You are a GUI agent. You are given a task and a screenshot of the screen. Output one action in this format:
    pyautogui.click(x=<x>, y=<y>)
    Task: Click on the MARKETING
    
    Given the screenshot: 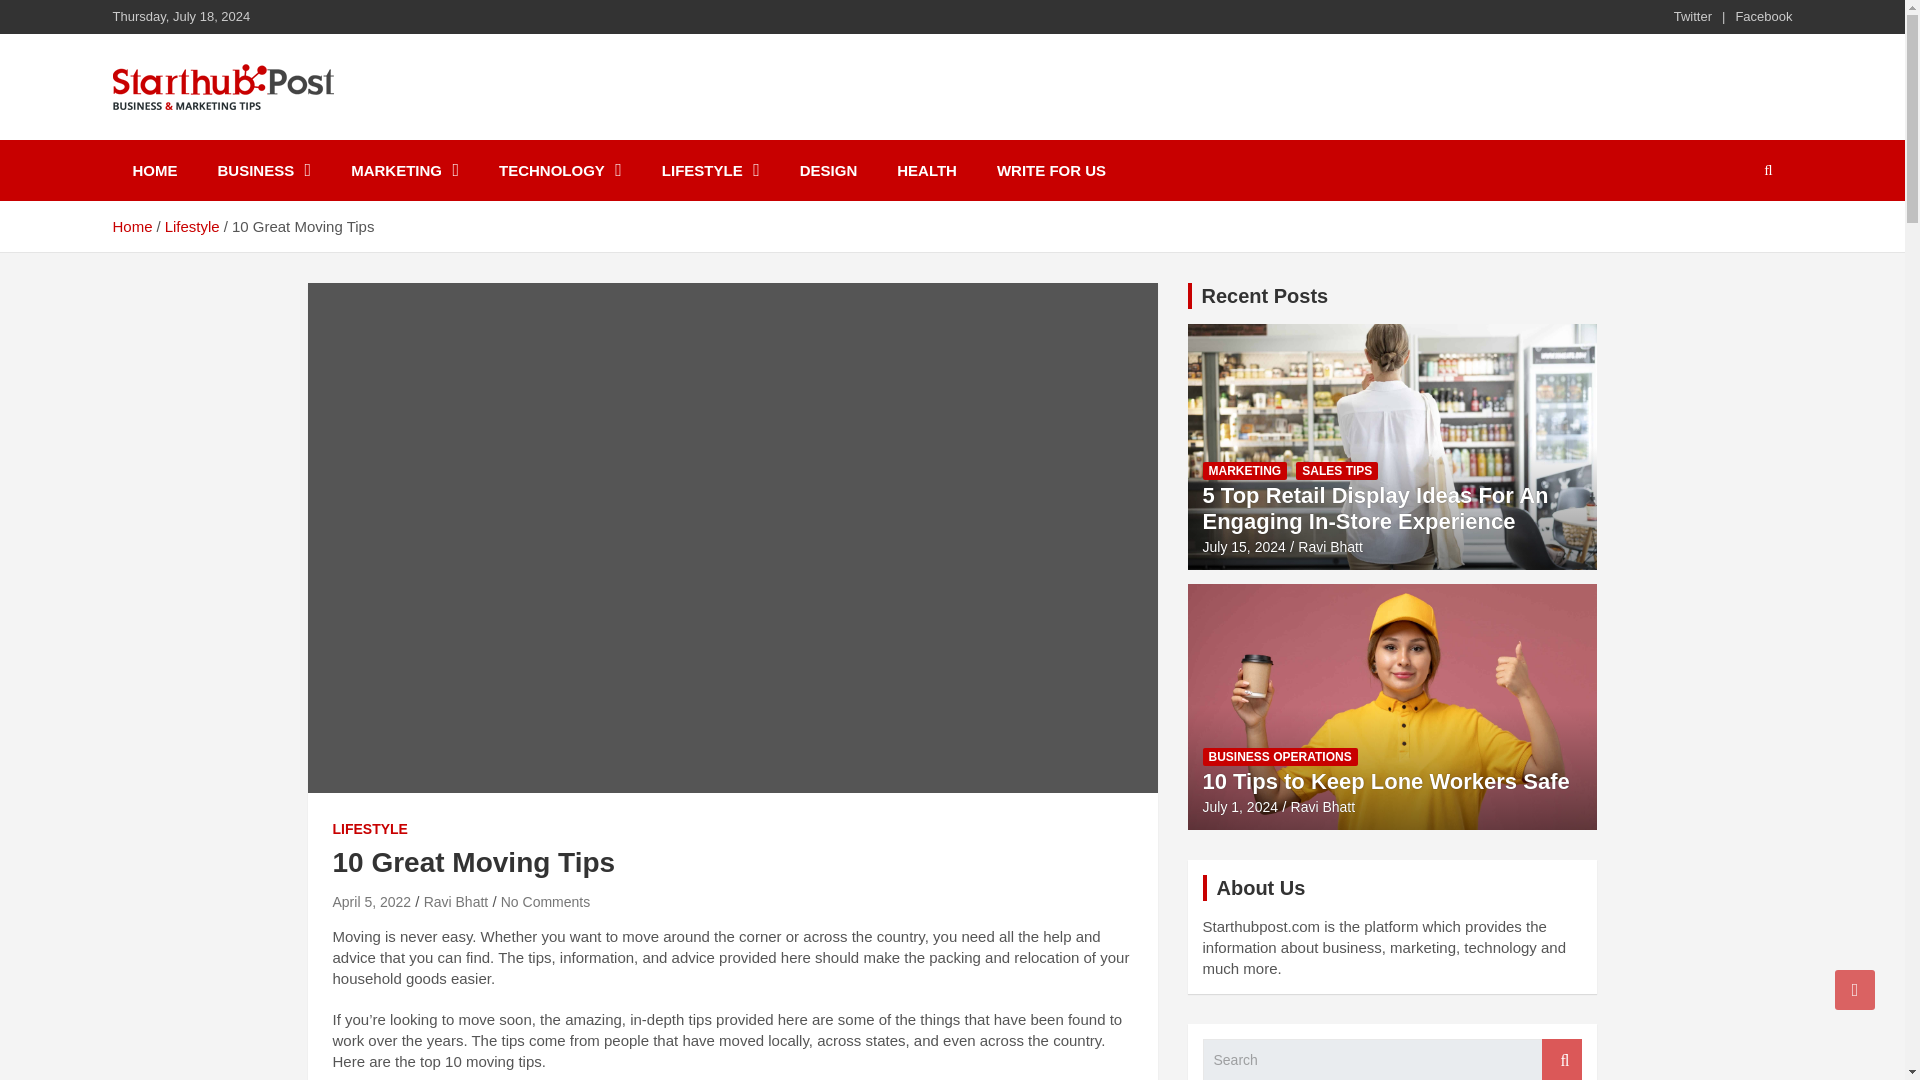 What is the action you would take?
    pyautogui.click(x=404, y=170)
    